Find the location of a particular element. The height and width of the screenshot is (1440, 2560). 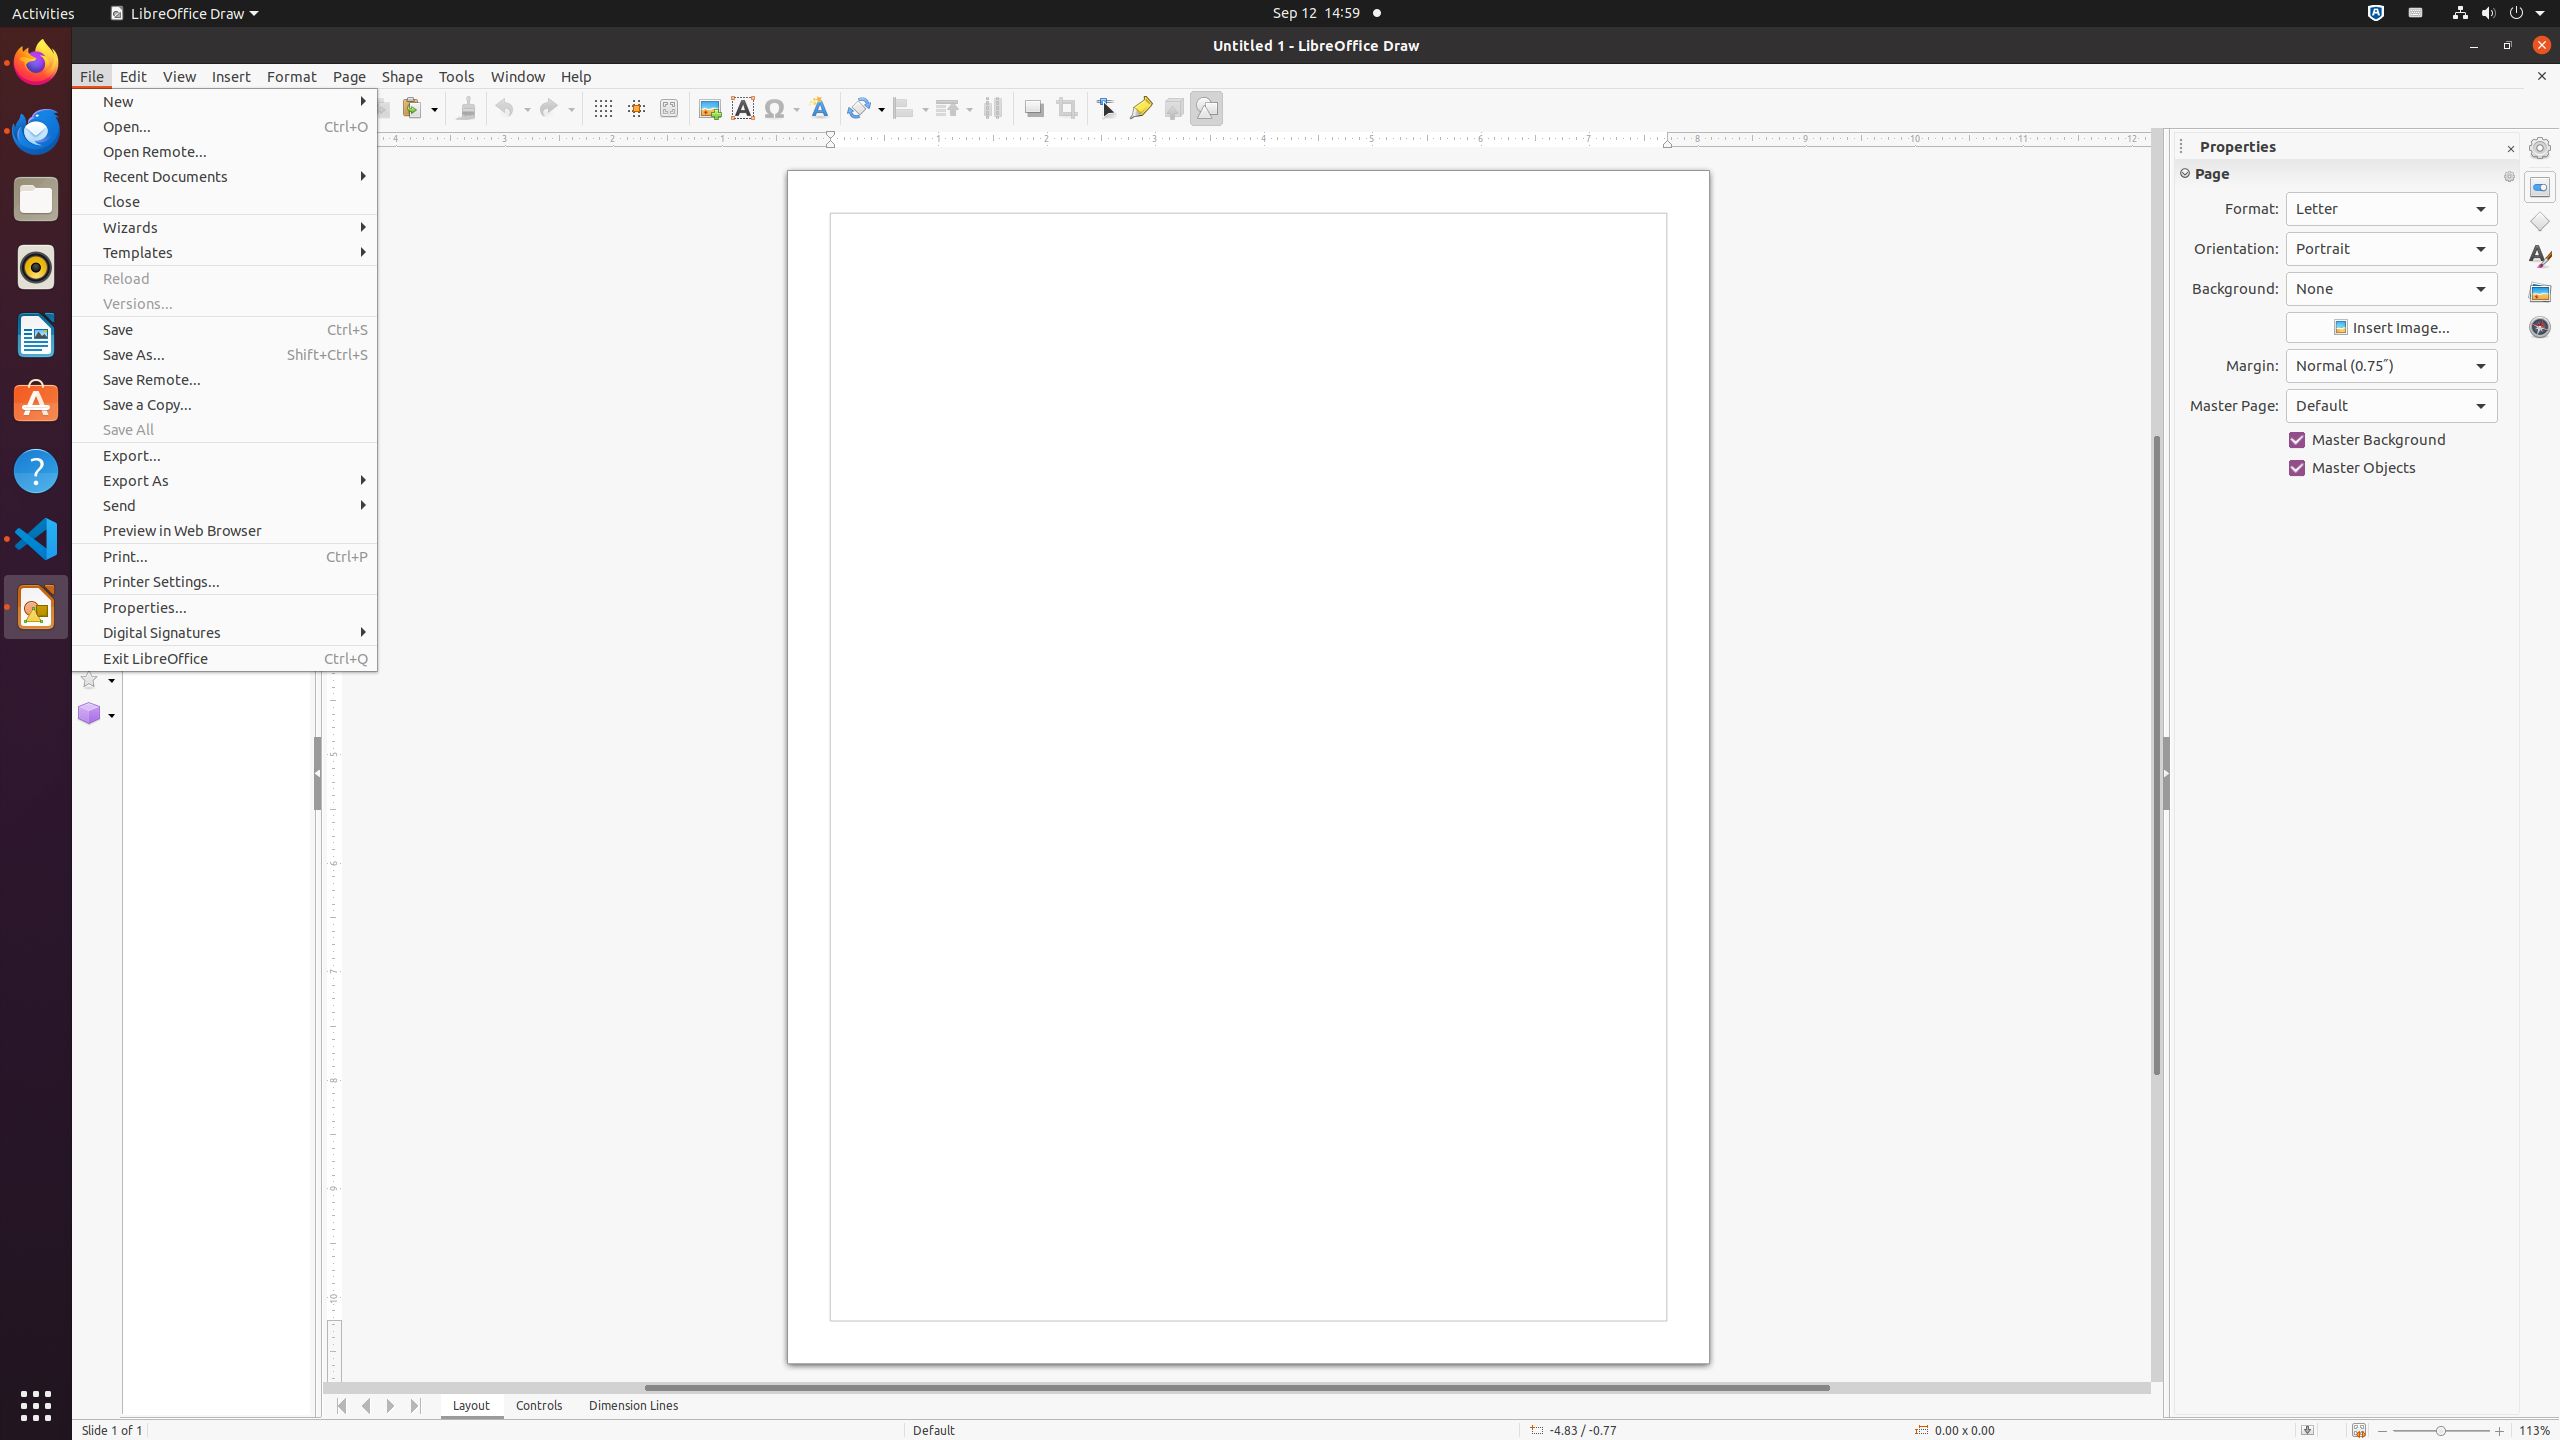

System is located at coordinates (2498, 14).